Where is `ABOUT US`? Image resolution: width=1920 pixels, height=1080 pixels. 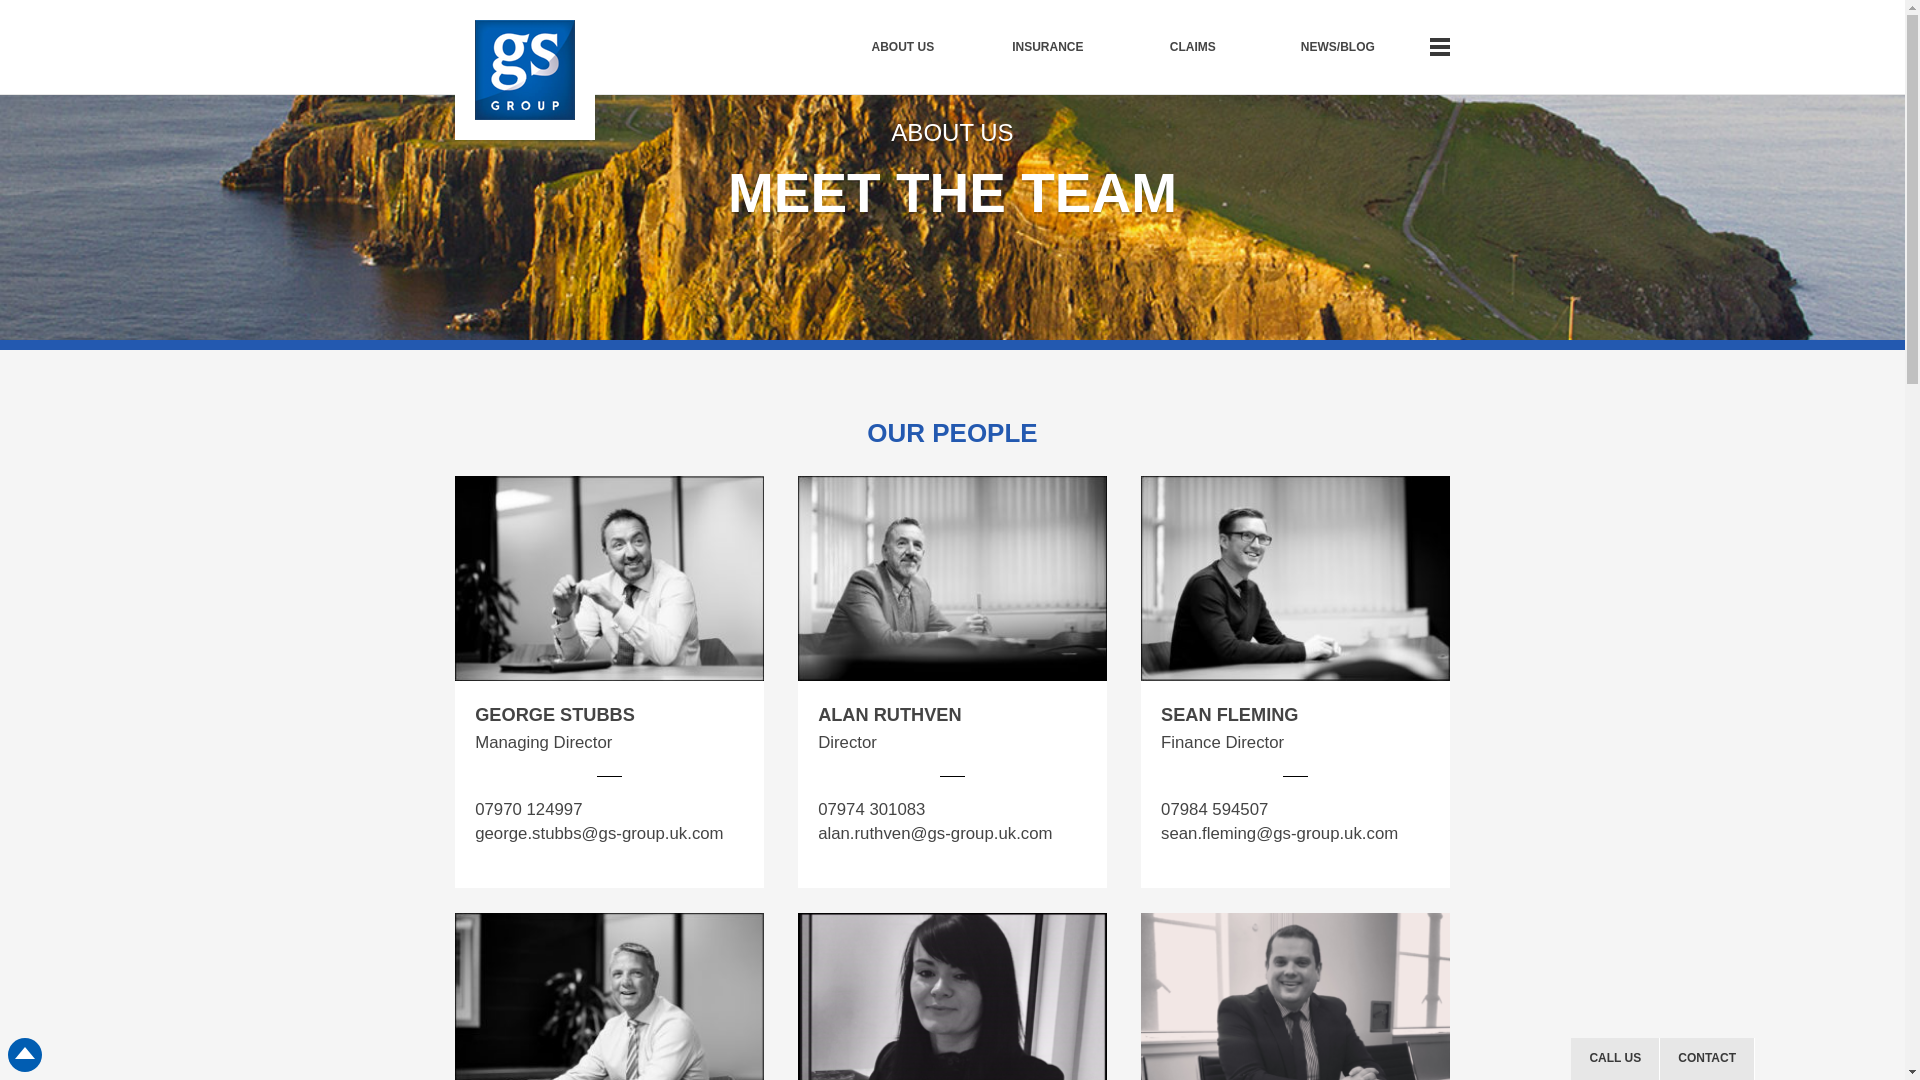
ABOUT US is located at coordinates (902, 46).